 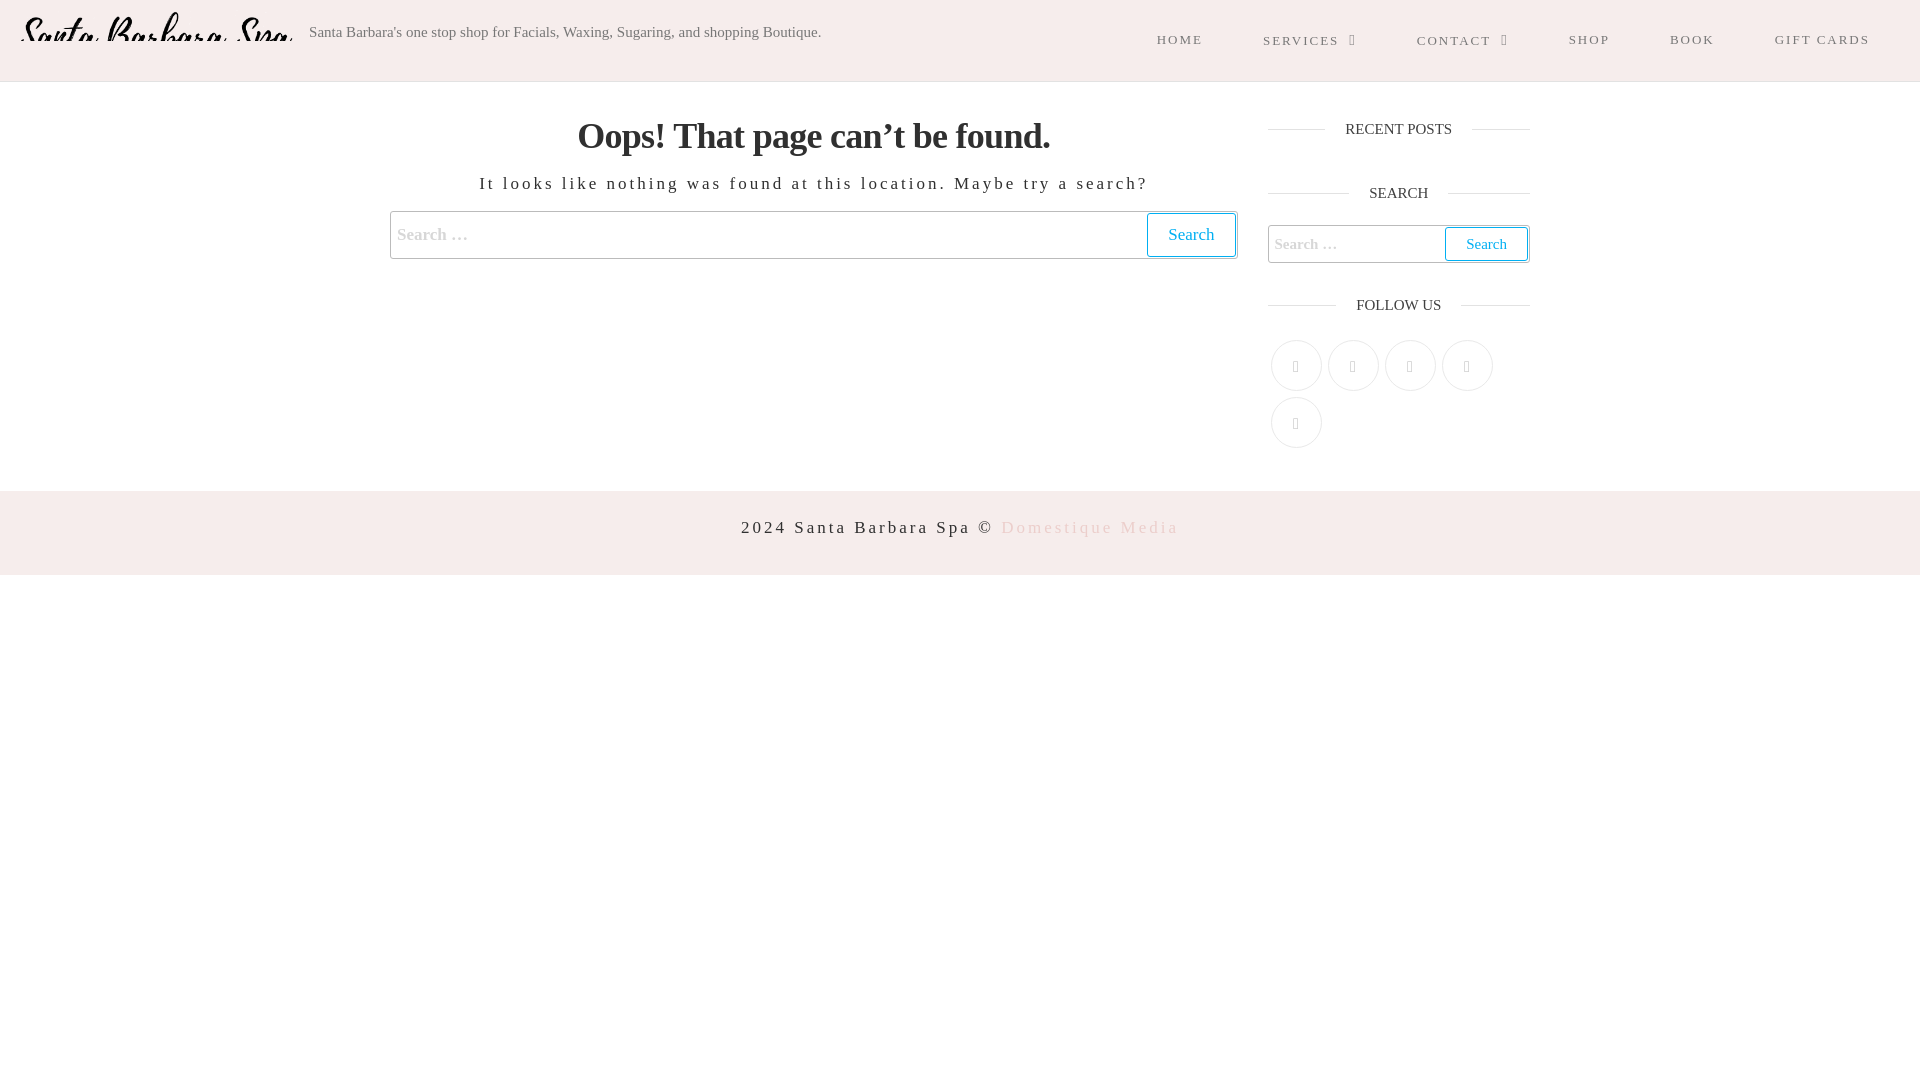 I want to click on SERVICES, so click(x=1330, y=40).